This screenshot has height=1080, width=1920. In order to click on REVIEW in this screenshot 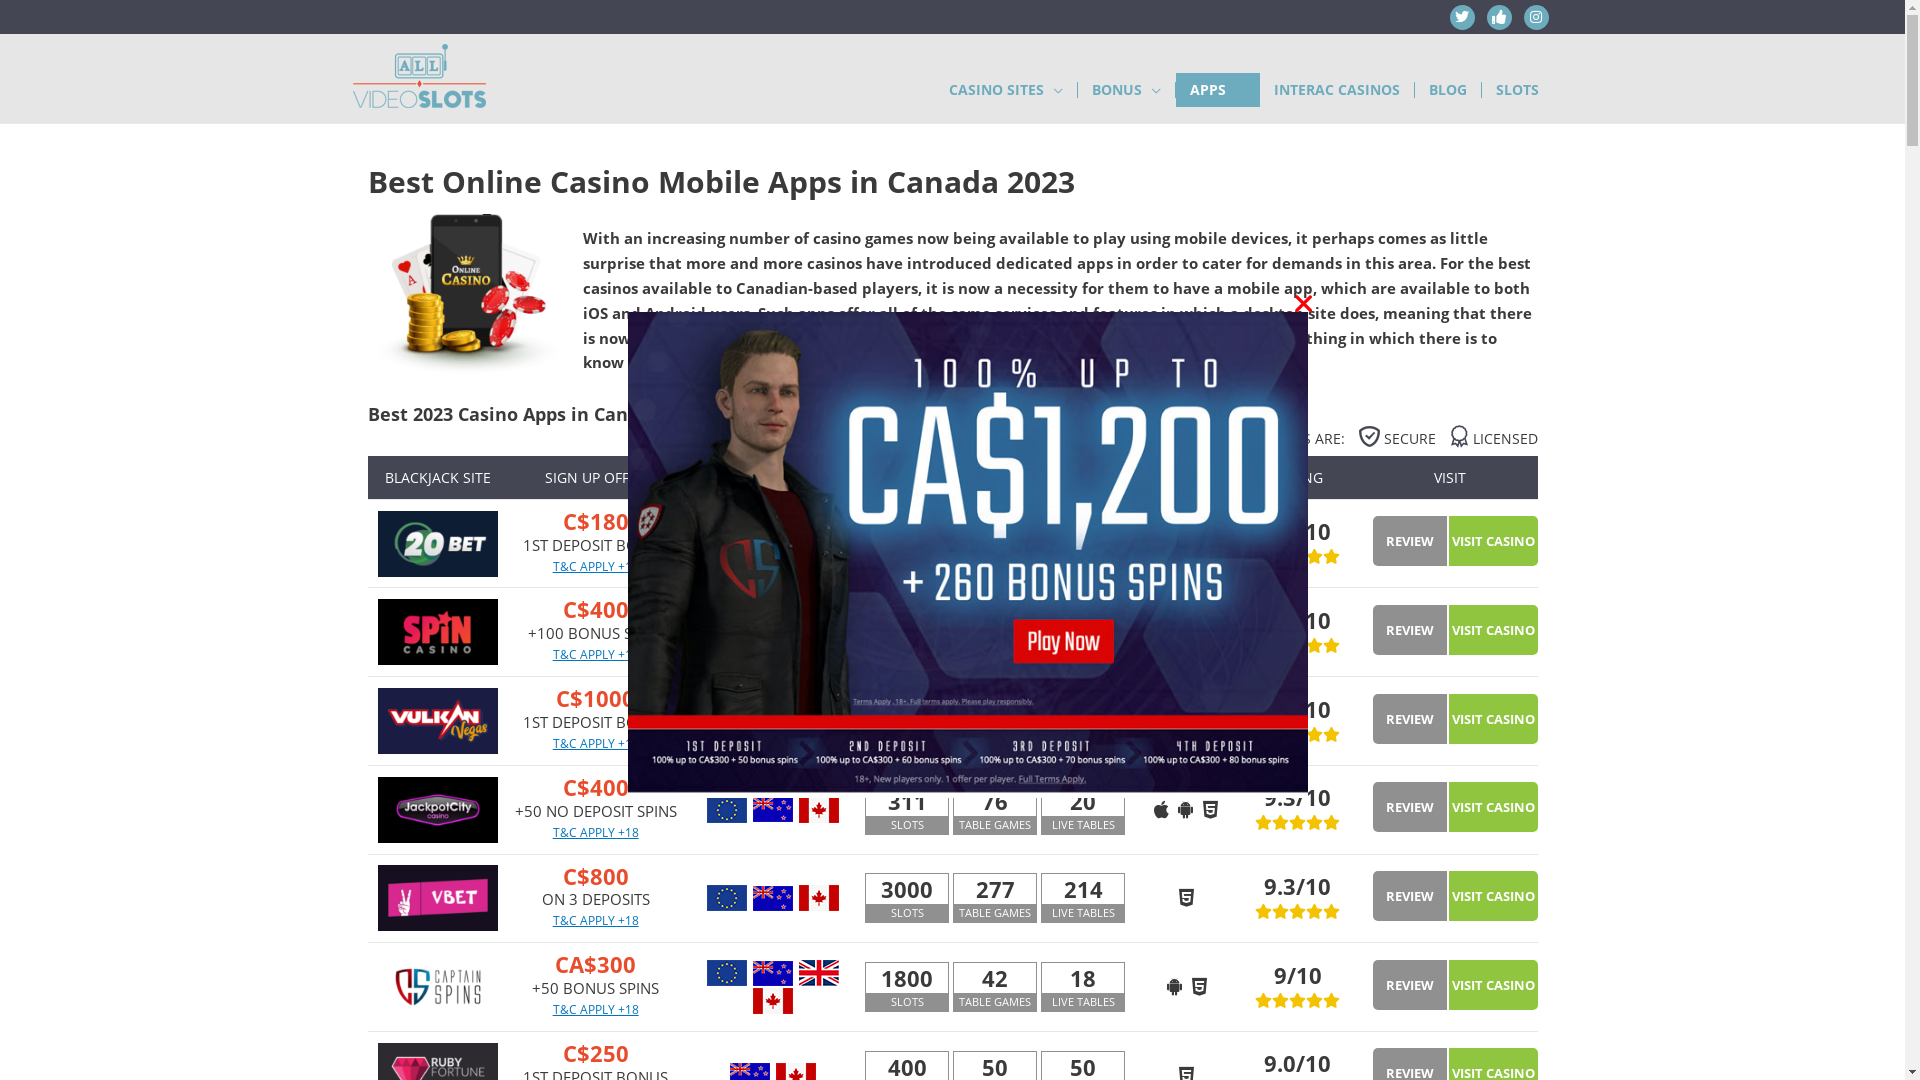, I will do `click(1410, 985)`.